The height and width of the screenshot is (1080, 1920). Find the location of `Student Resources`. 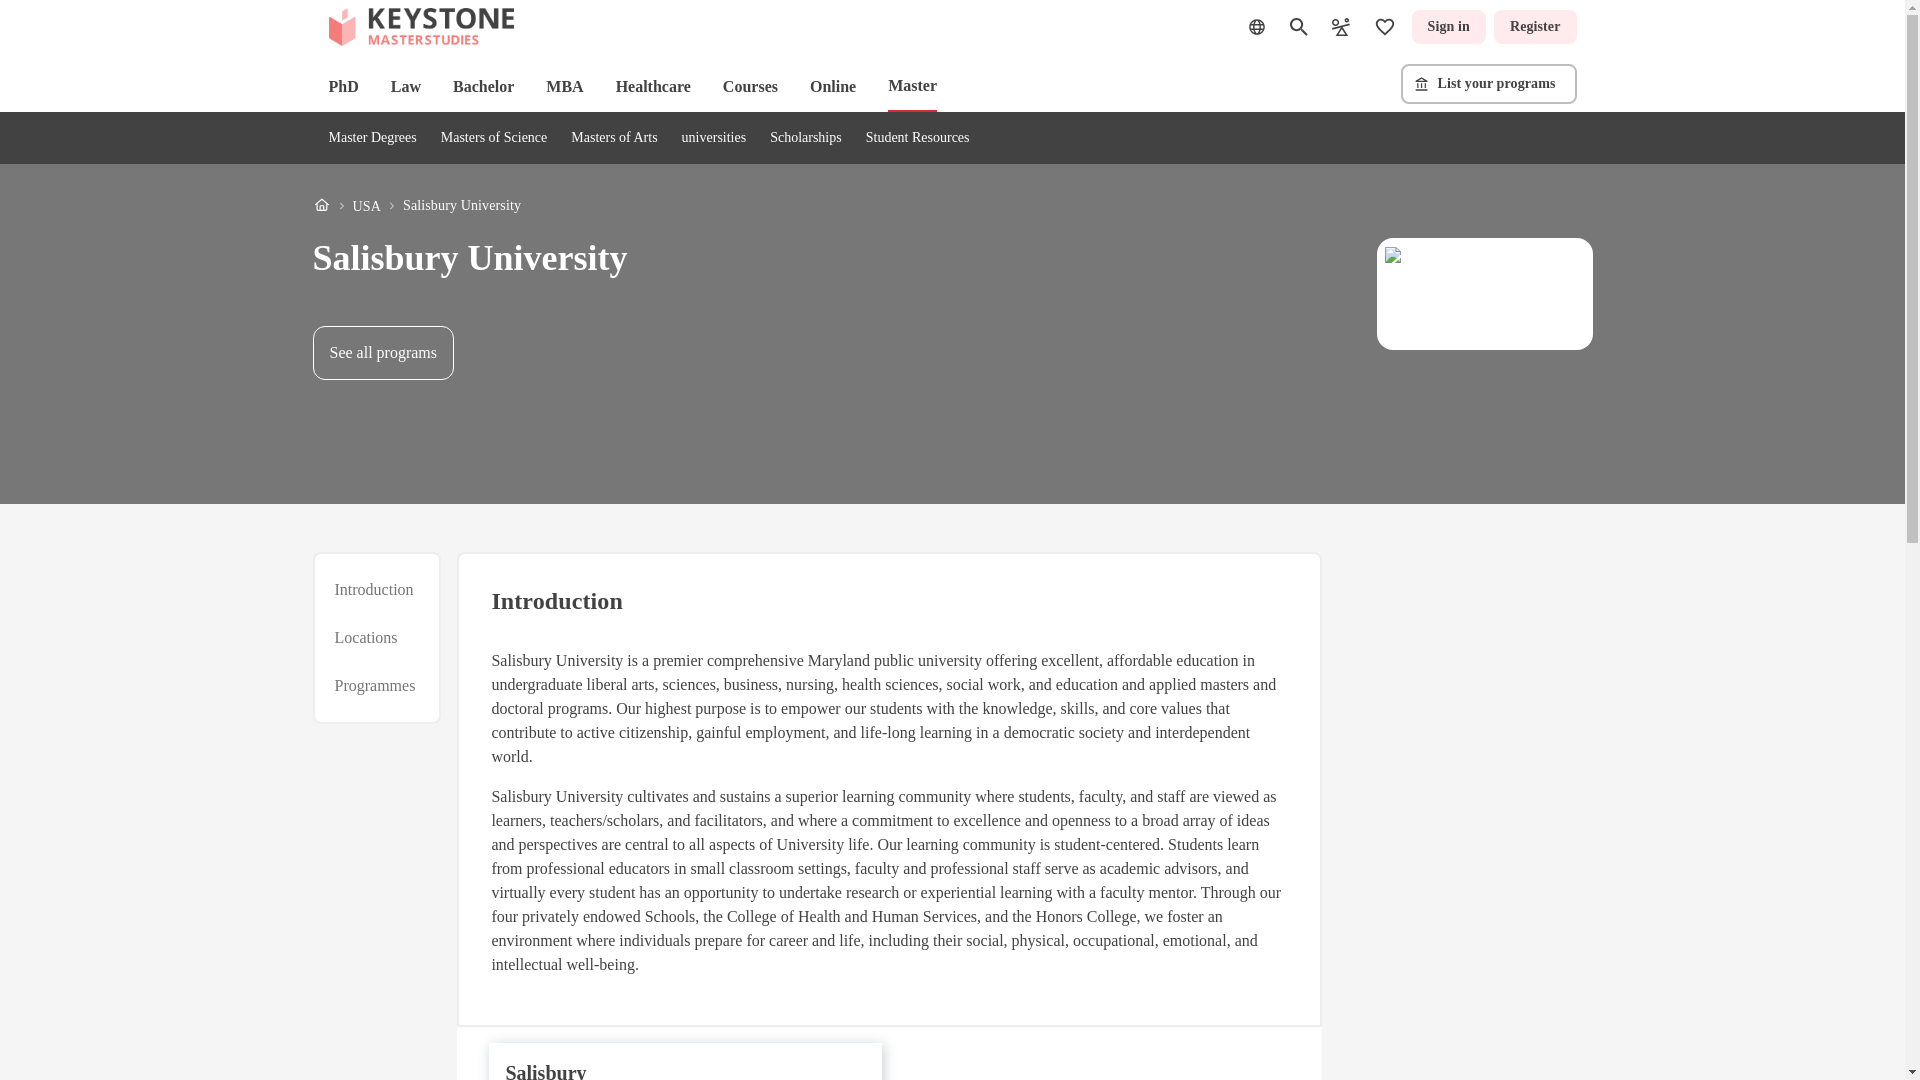

Student Resources is located at coordinates (917, 136).